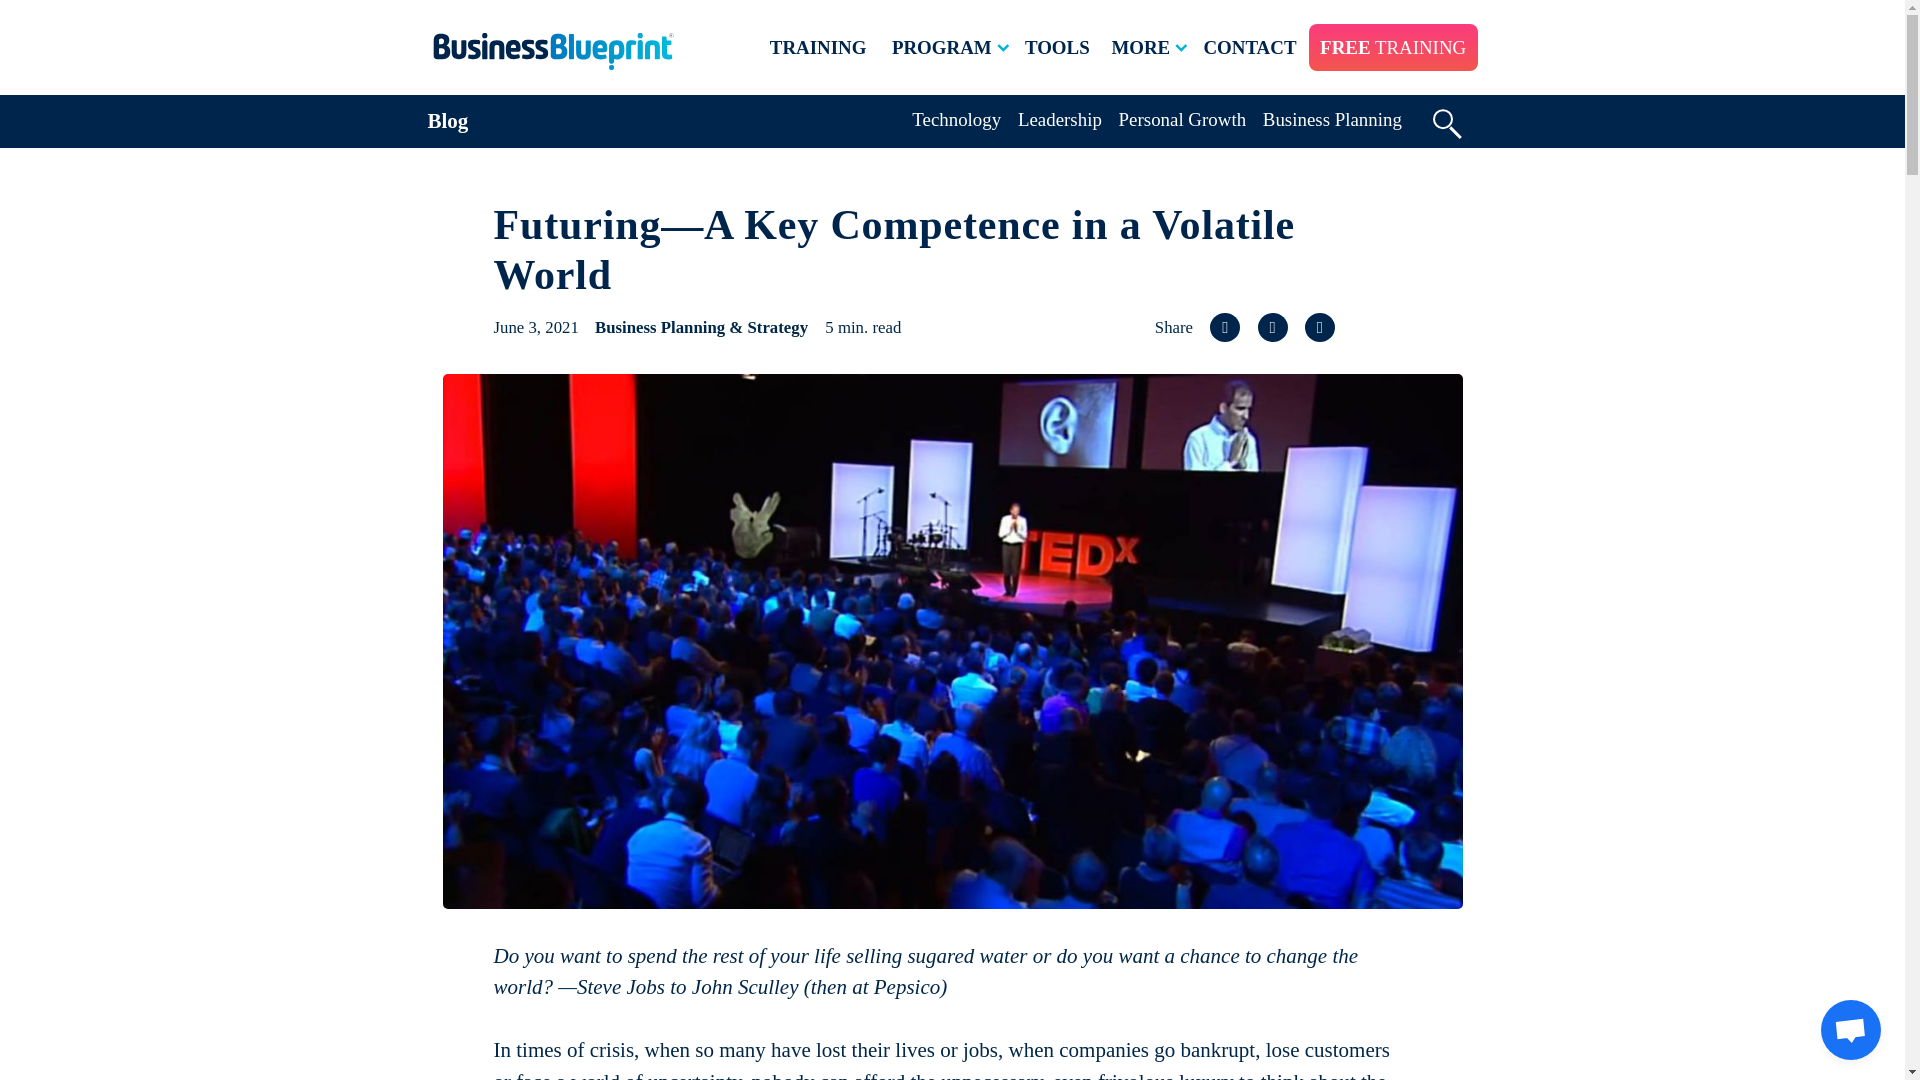 The height and width of the screenshot is (1080, 1920). Describe the element at coordinates (1060, 119) in the screenshot. I see `Leadership` at that location.